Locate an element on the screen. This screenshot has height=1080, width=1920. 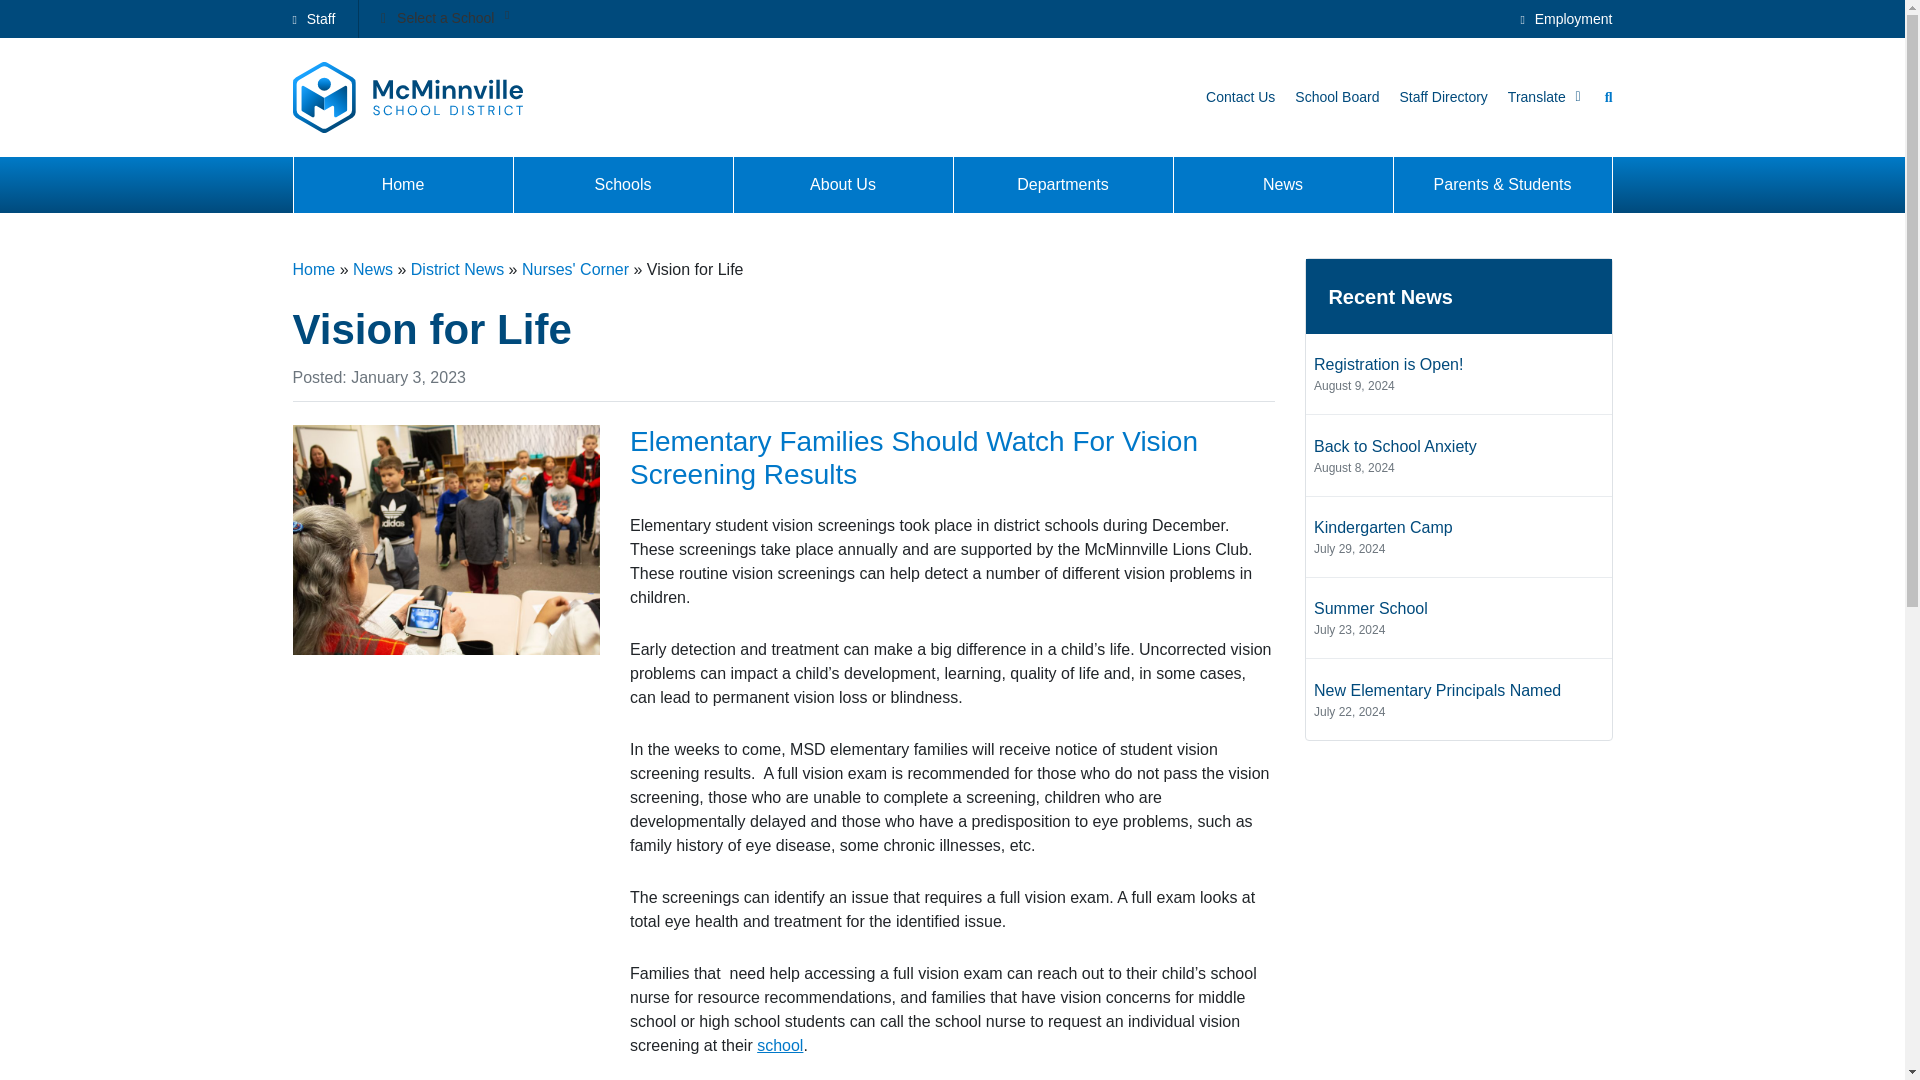
Staff is located at coordinates (312, 18).